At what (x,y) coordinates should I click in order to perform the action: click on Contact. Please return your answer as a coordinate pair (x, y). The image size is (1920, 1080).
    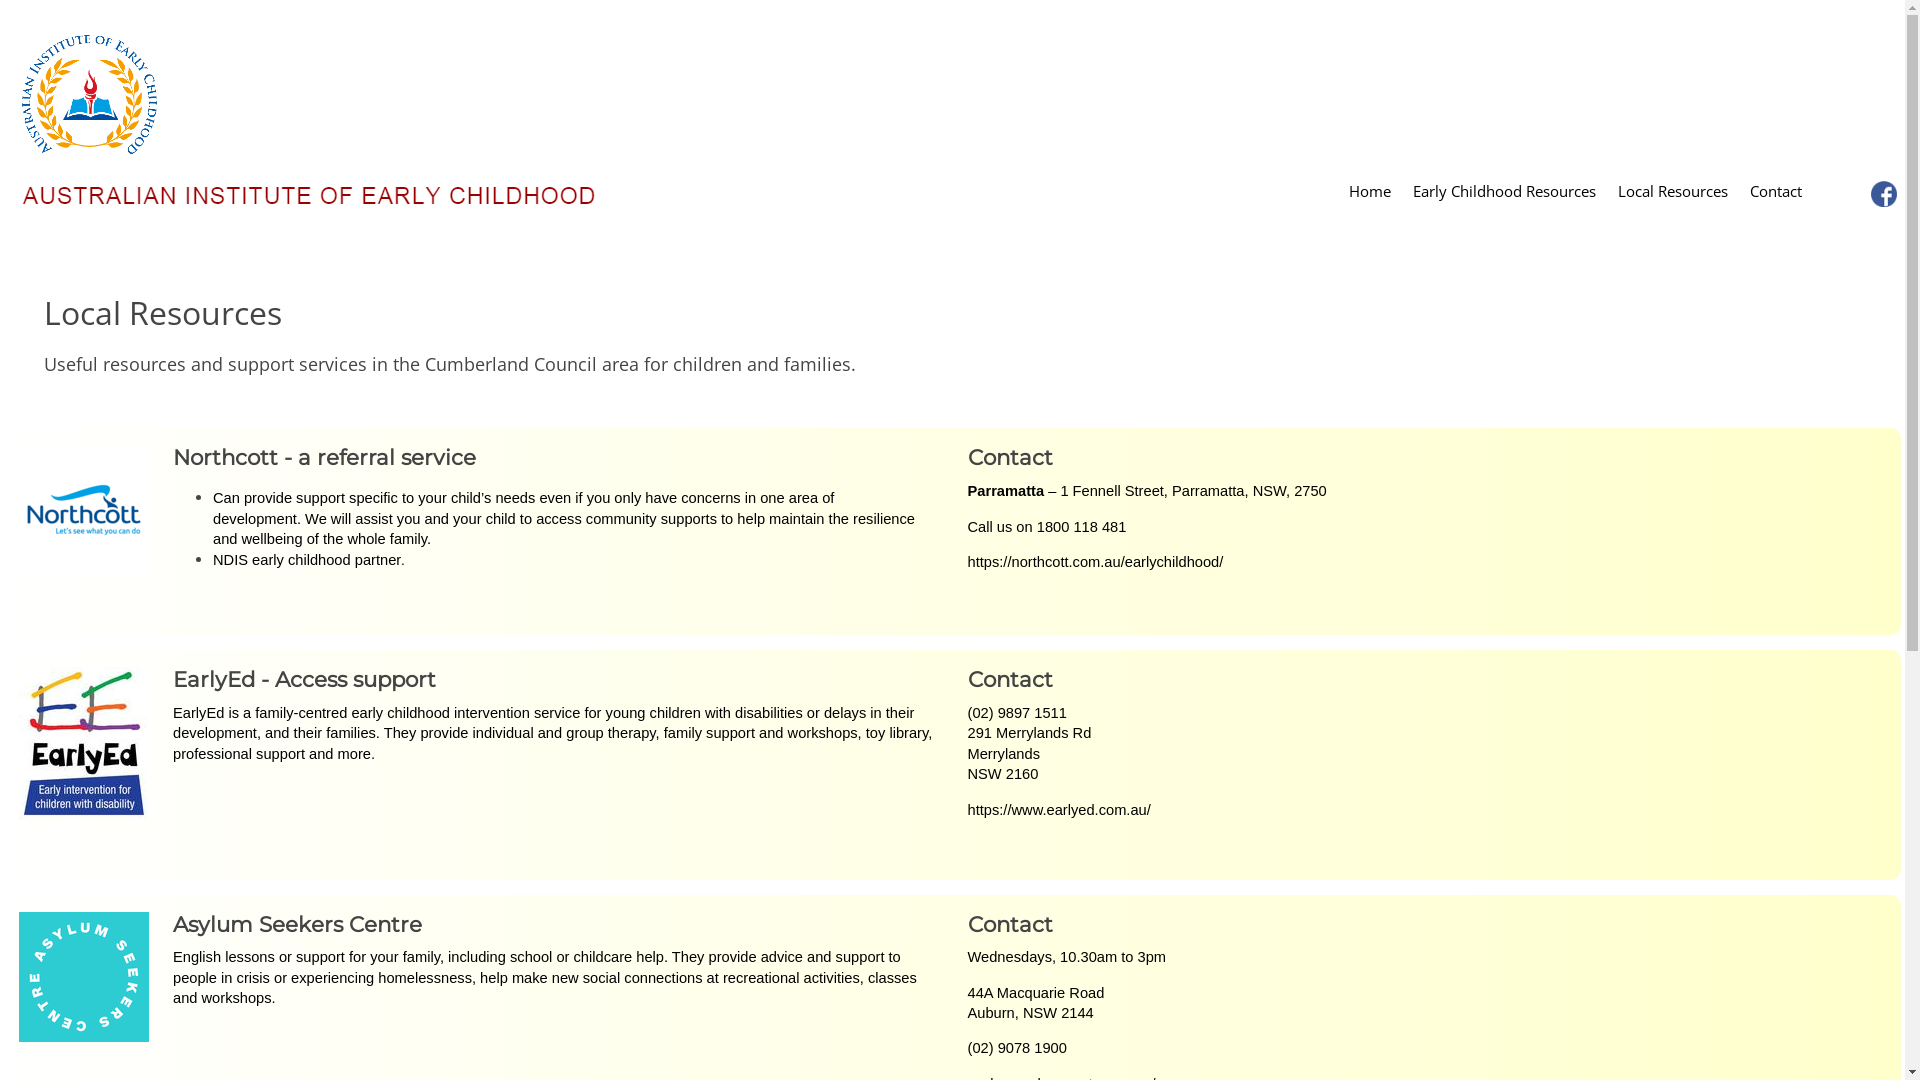
    Looking at the image, I should click on (1776, 194).